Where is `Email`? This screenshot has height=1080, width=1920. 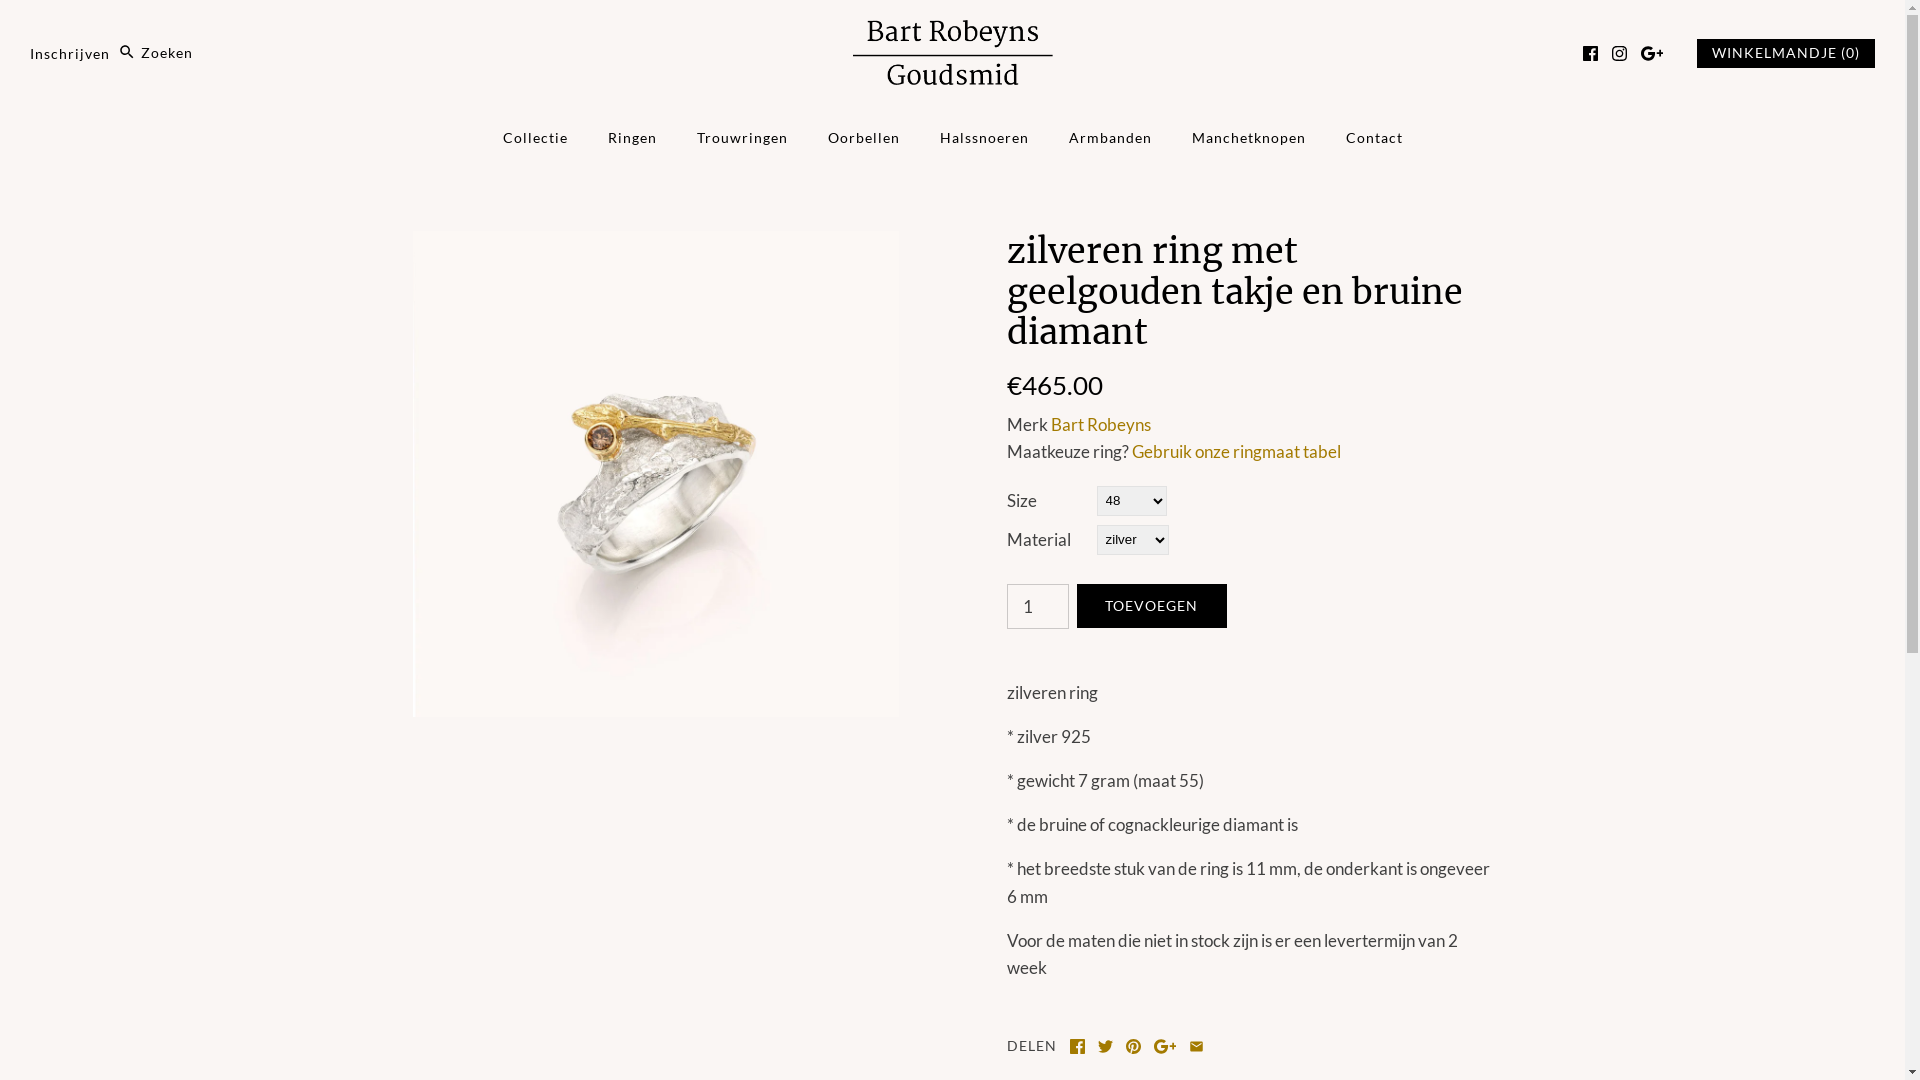
Email is located at coordinates (1196, 1046).